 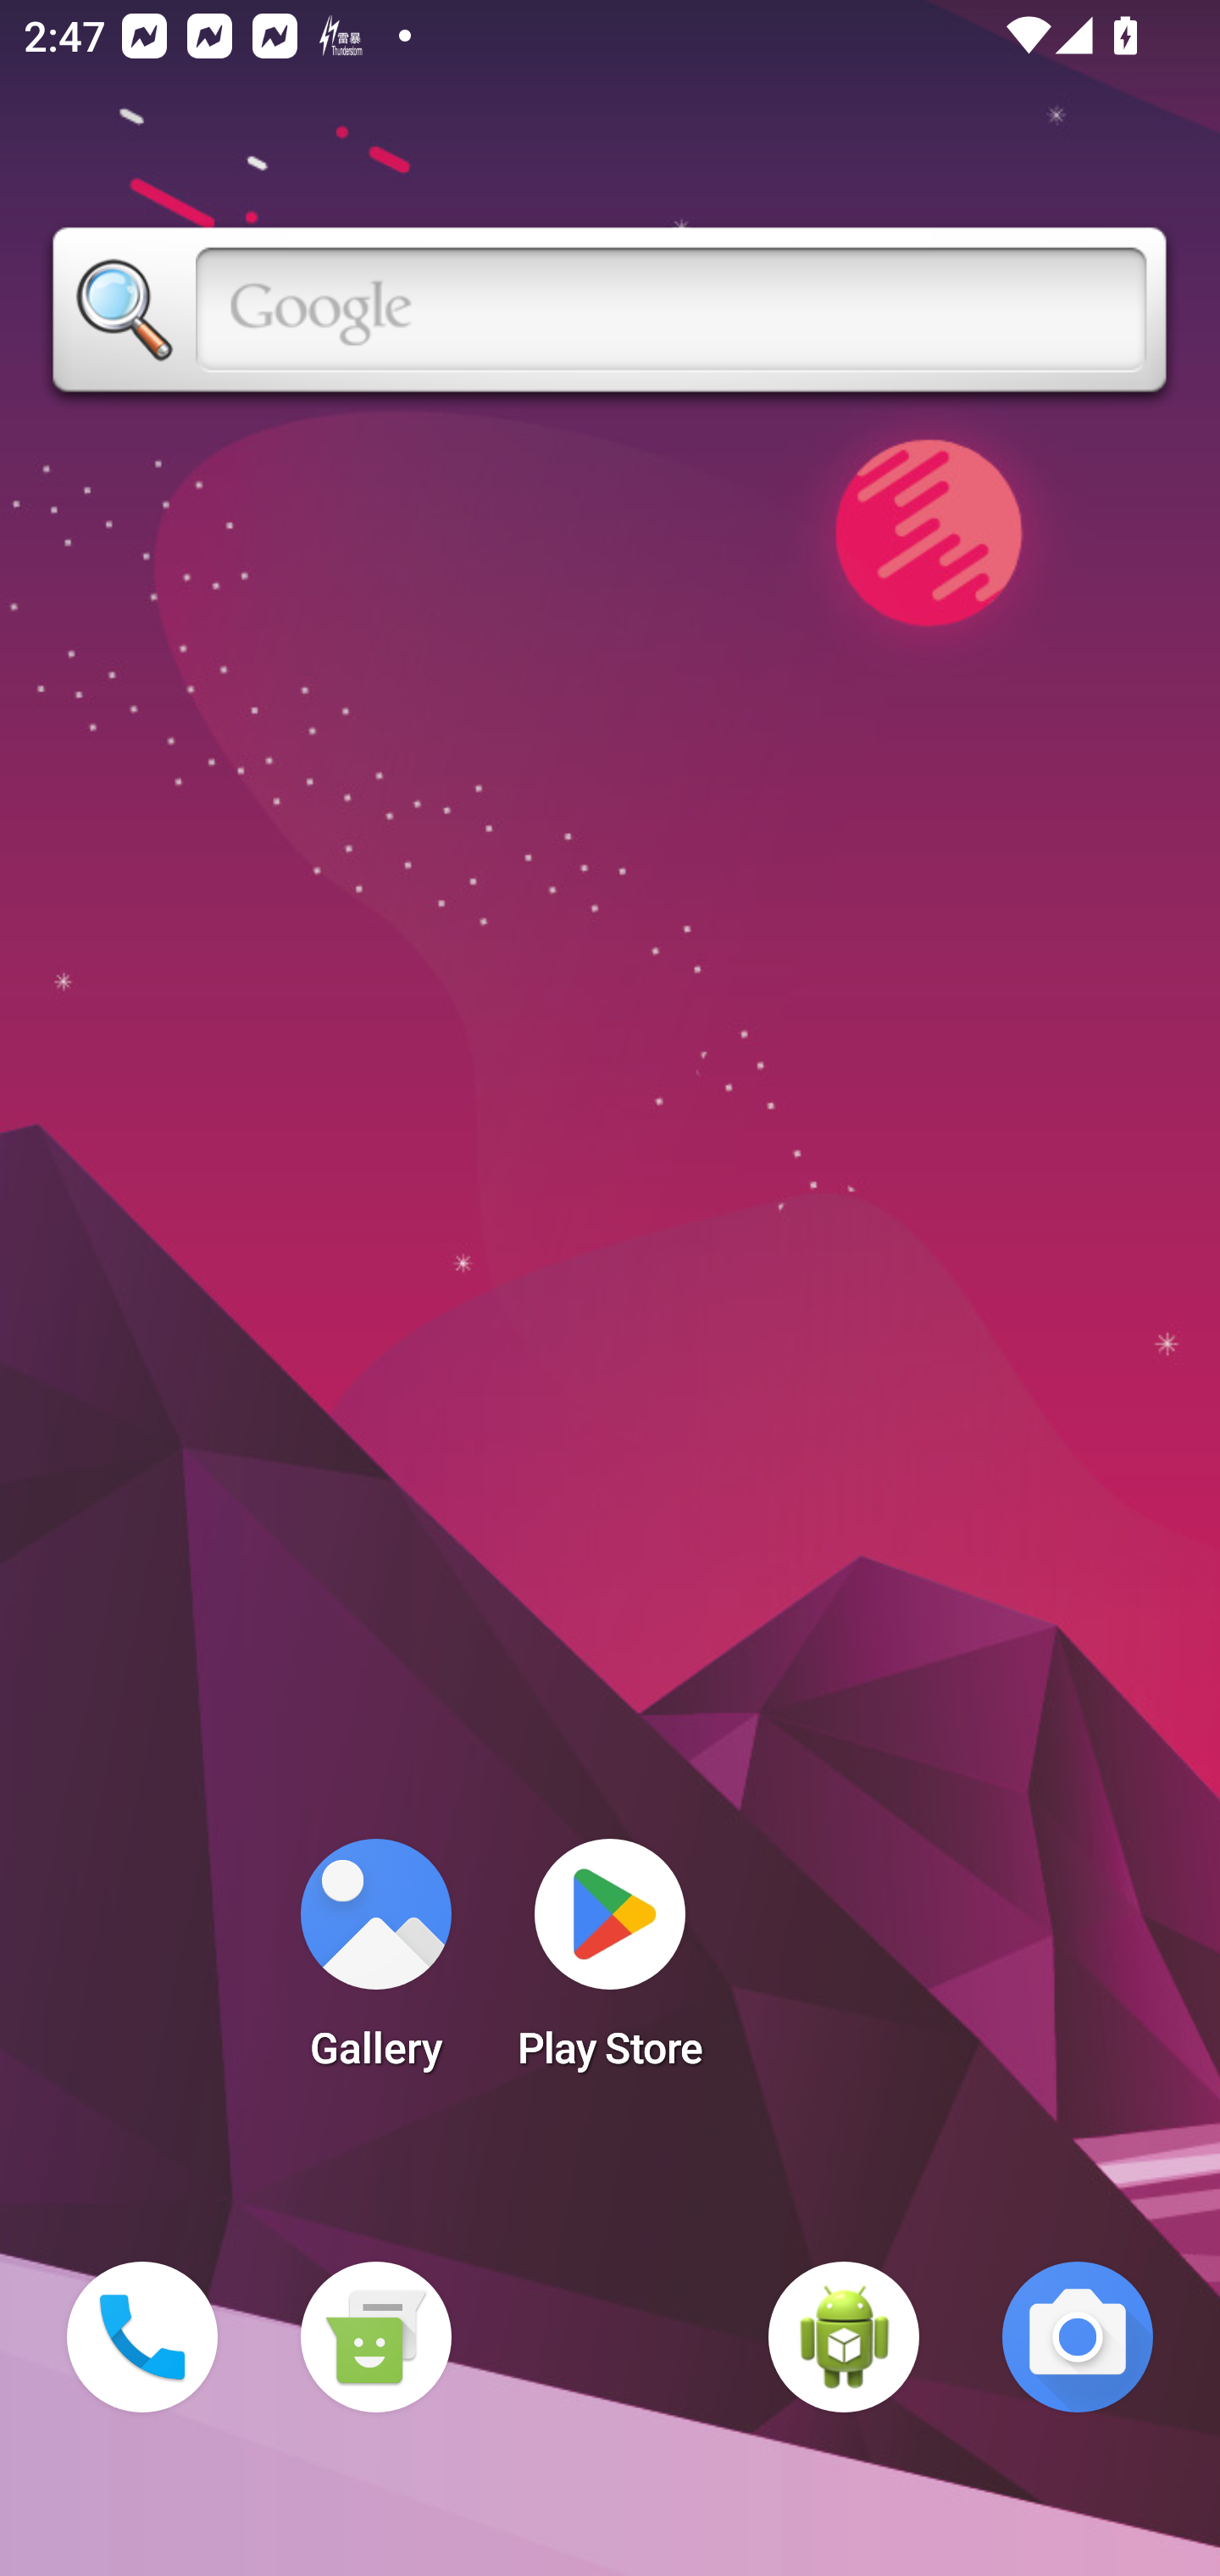 What do you see at coordinates (375, 2337) in the screenshot?
I see `Messaging` at bounding box center [375, 2337].